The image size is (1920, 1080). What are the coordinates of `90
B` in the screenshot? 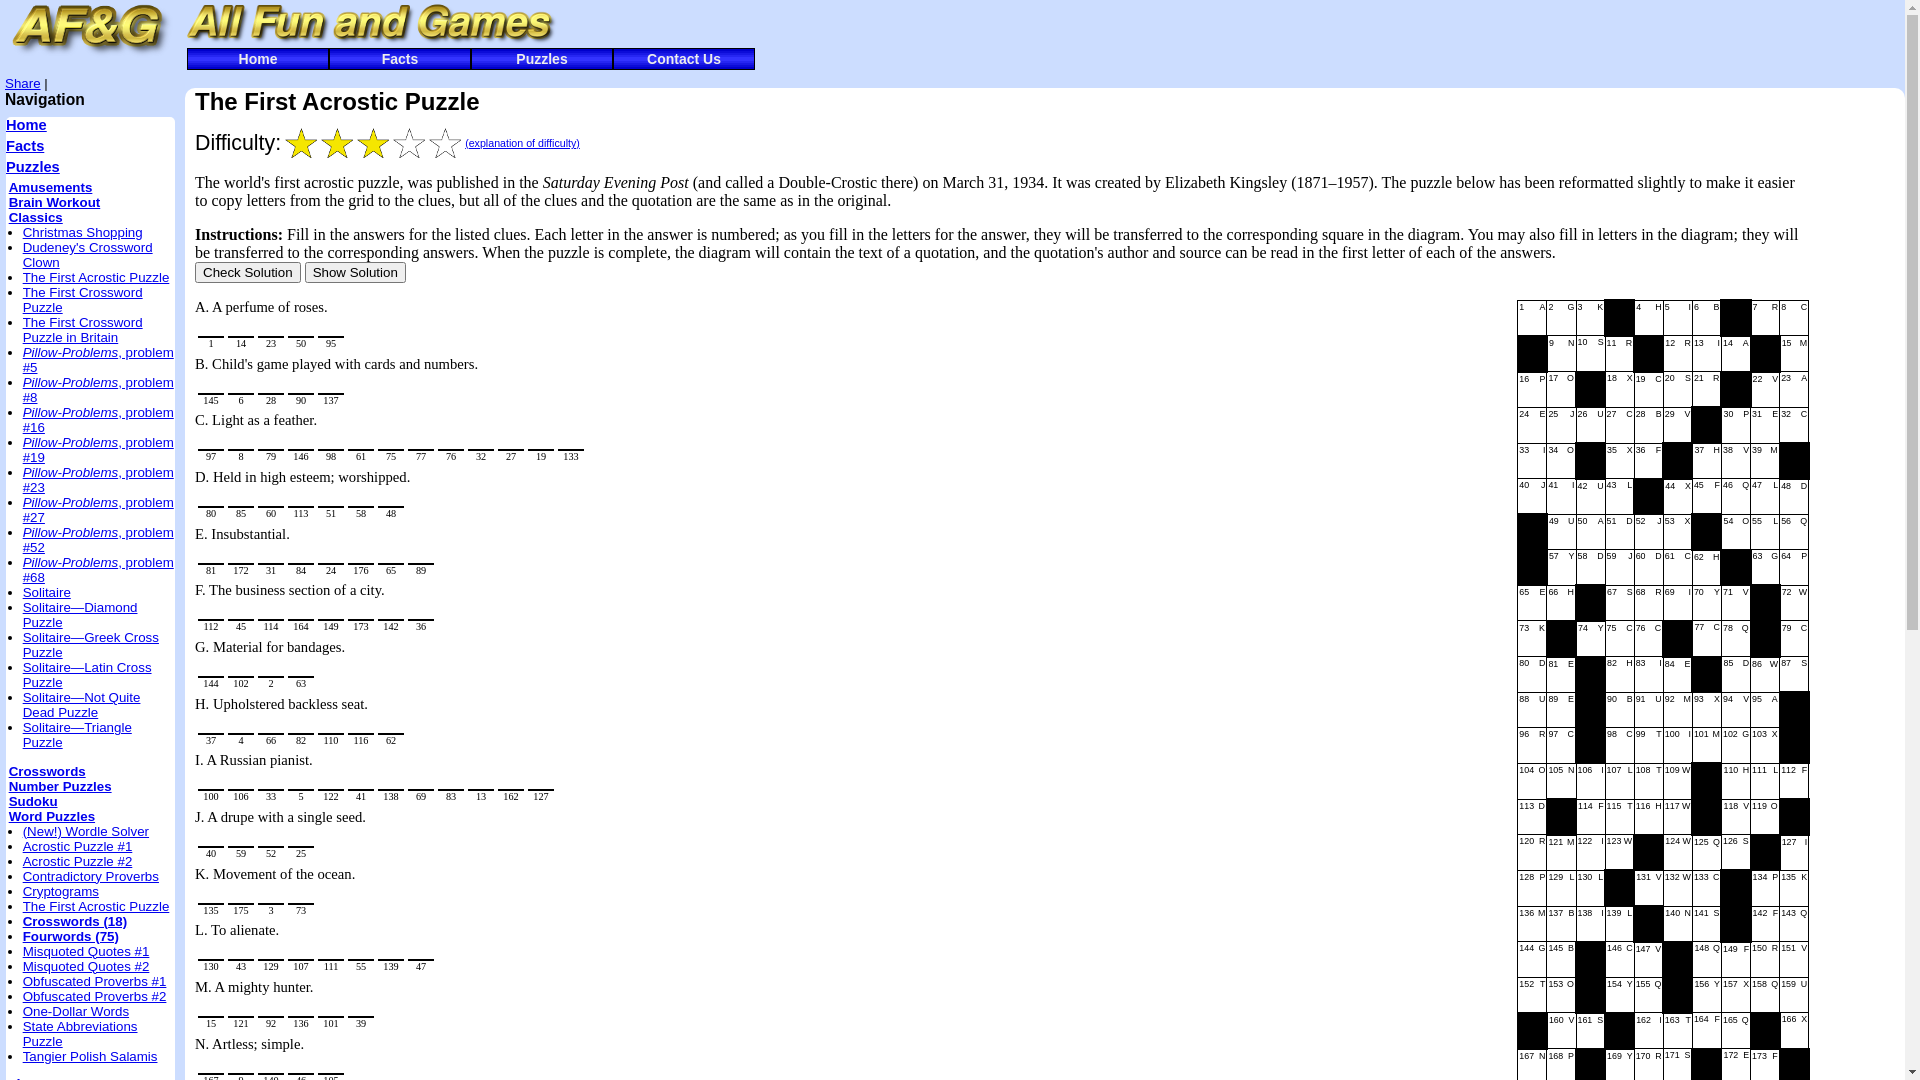 It's located at (1620, 710).